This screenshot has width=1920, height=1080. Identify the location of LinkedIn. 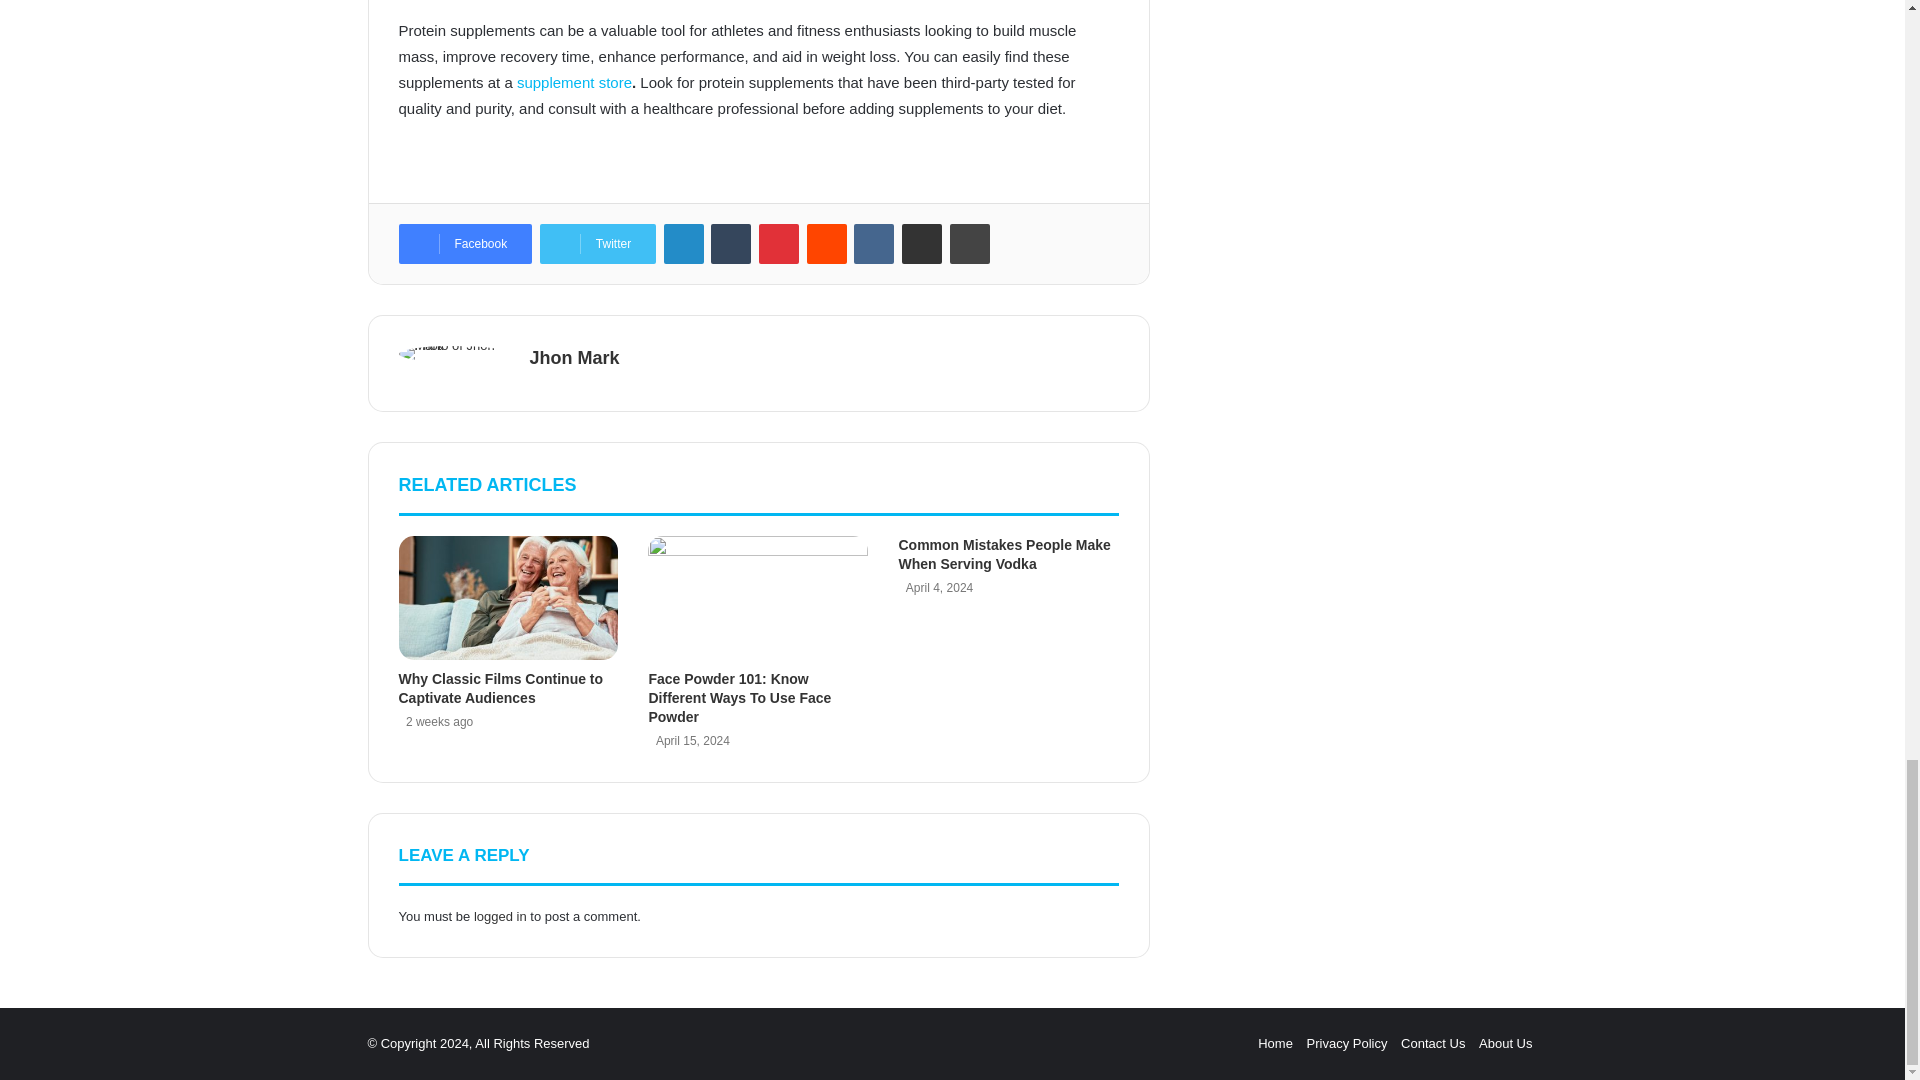
(684, 243).